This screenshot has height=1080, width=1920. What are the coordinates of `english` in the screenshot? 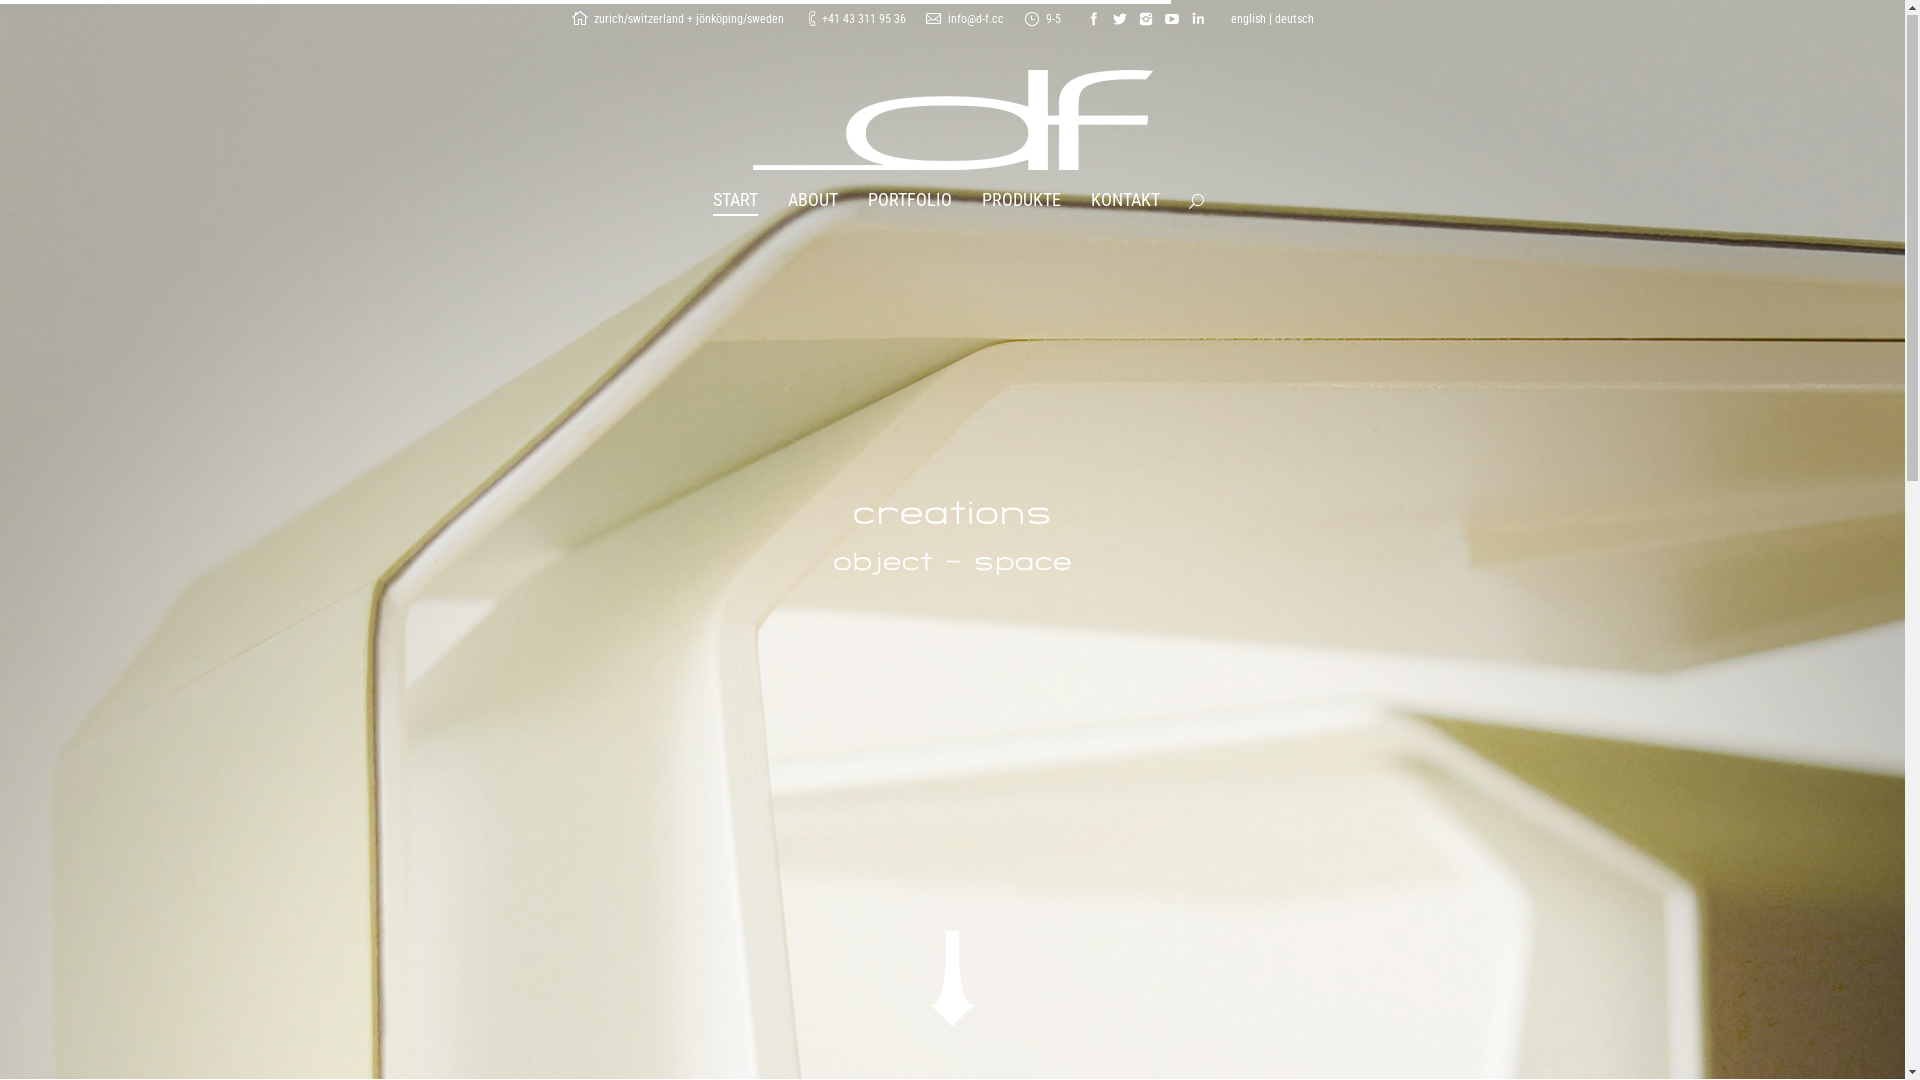 It's located at (1248, 20).